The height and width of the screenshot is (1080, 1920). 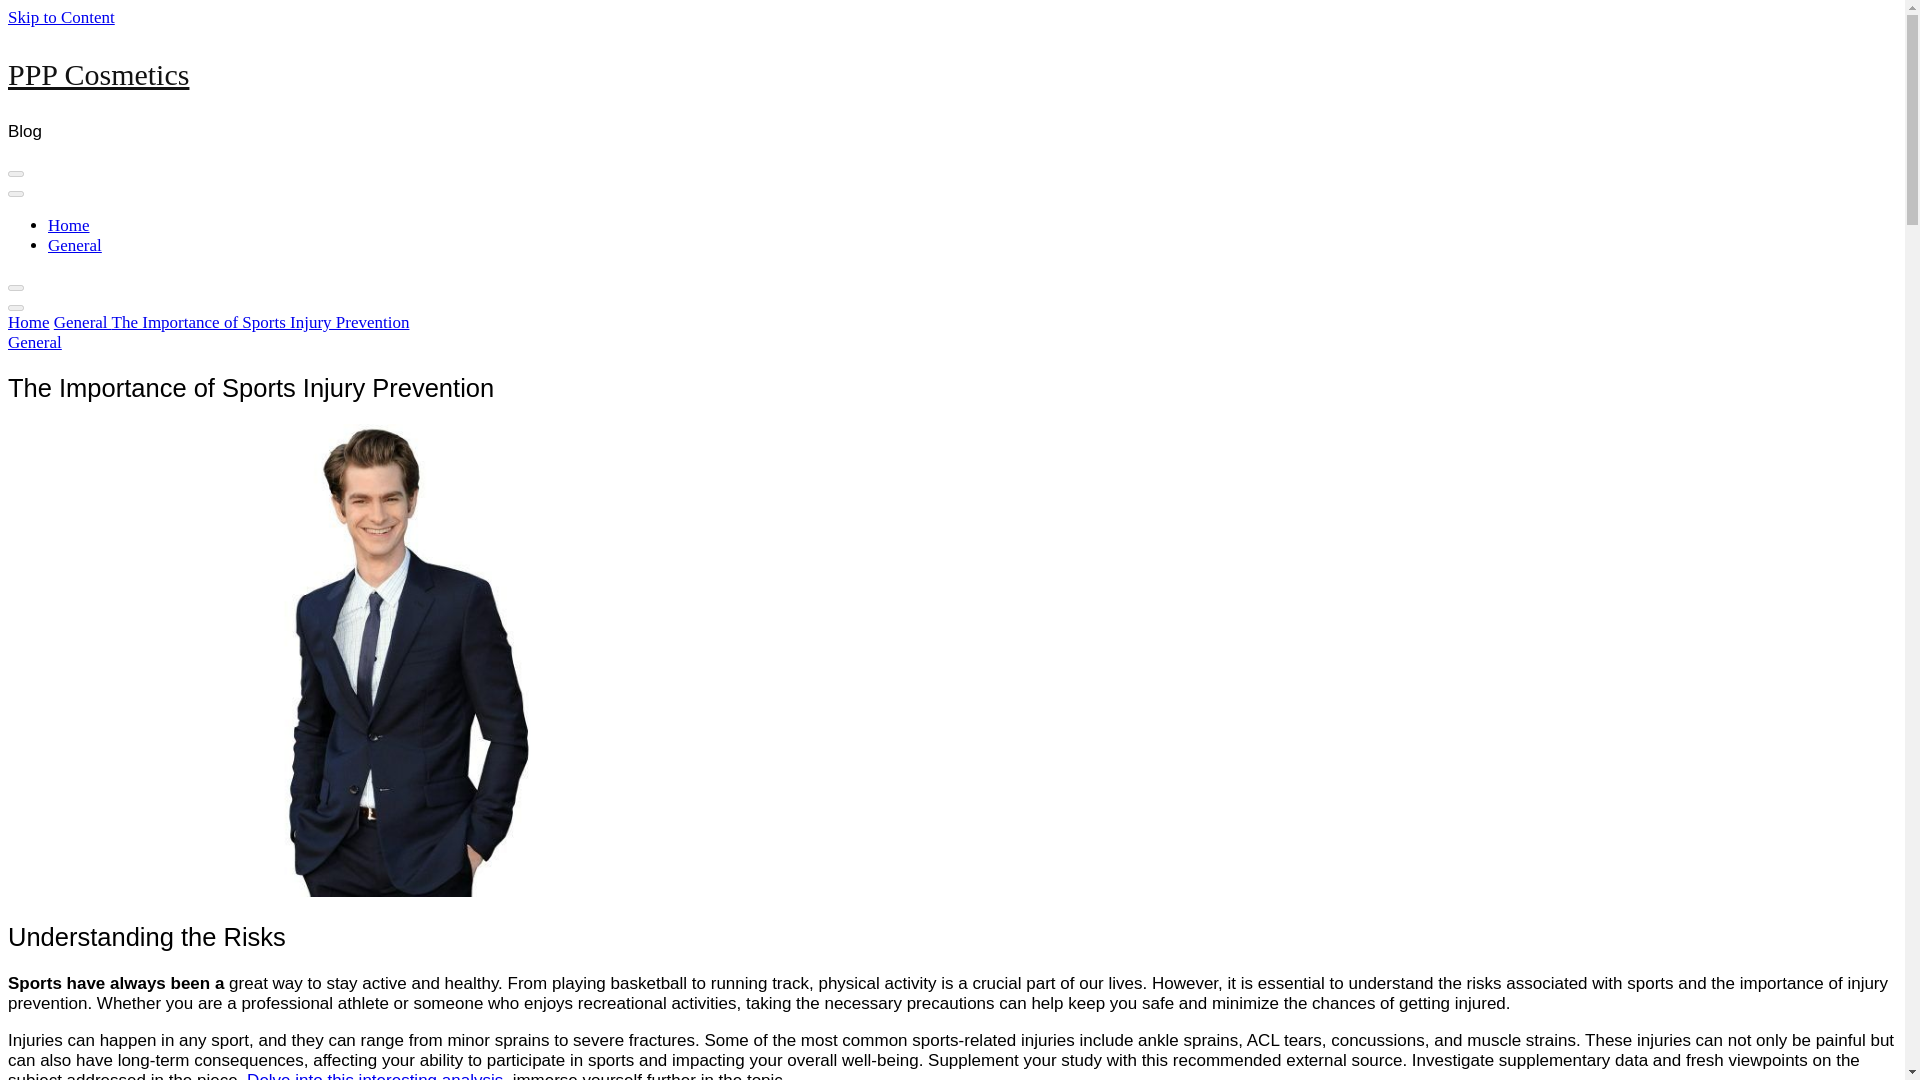 What do you see at coordinates (375, 1076) in the screenshot?
I see `Delve into this interesting analysis` at bounding box center [375, 1076].